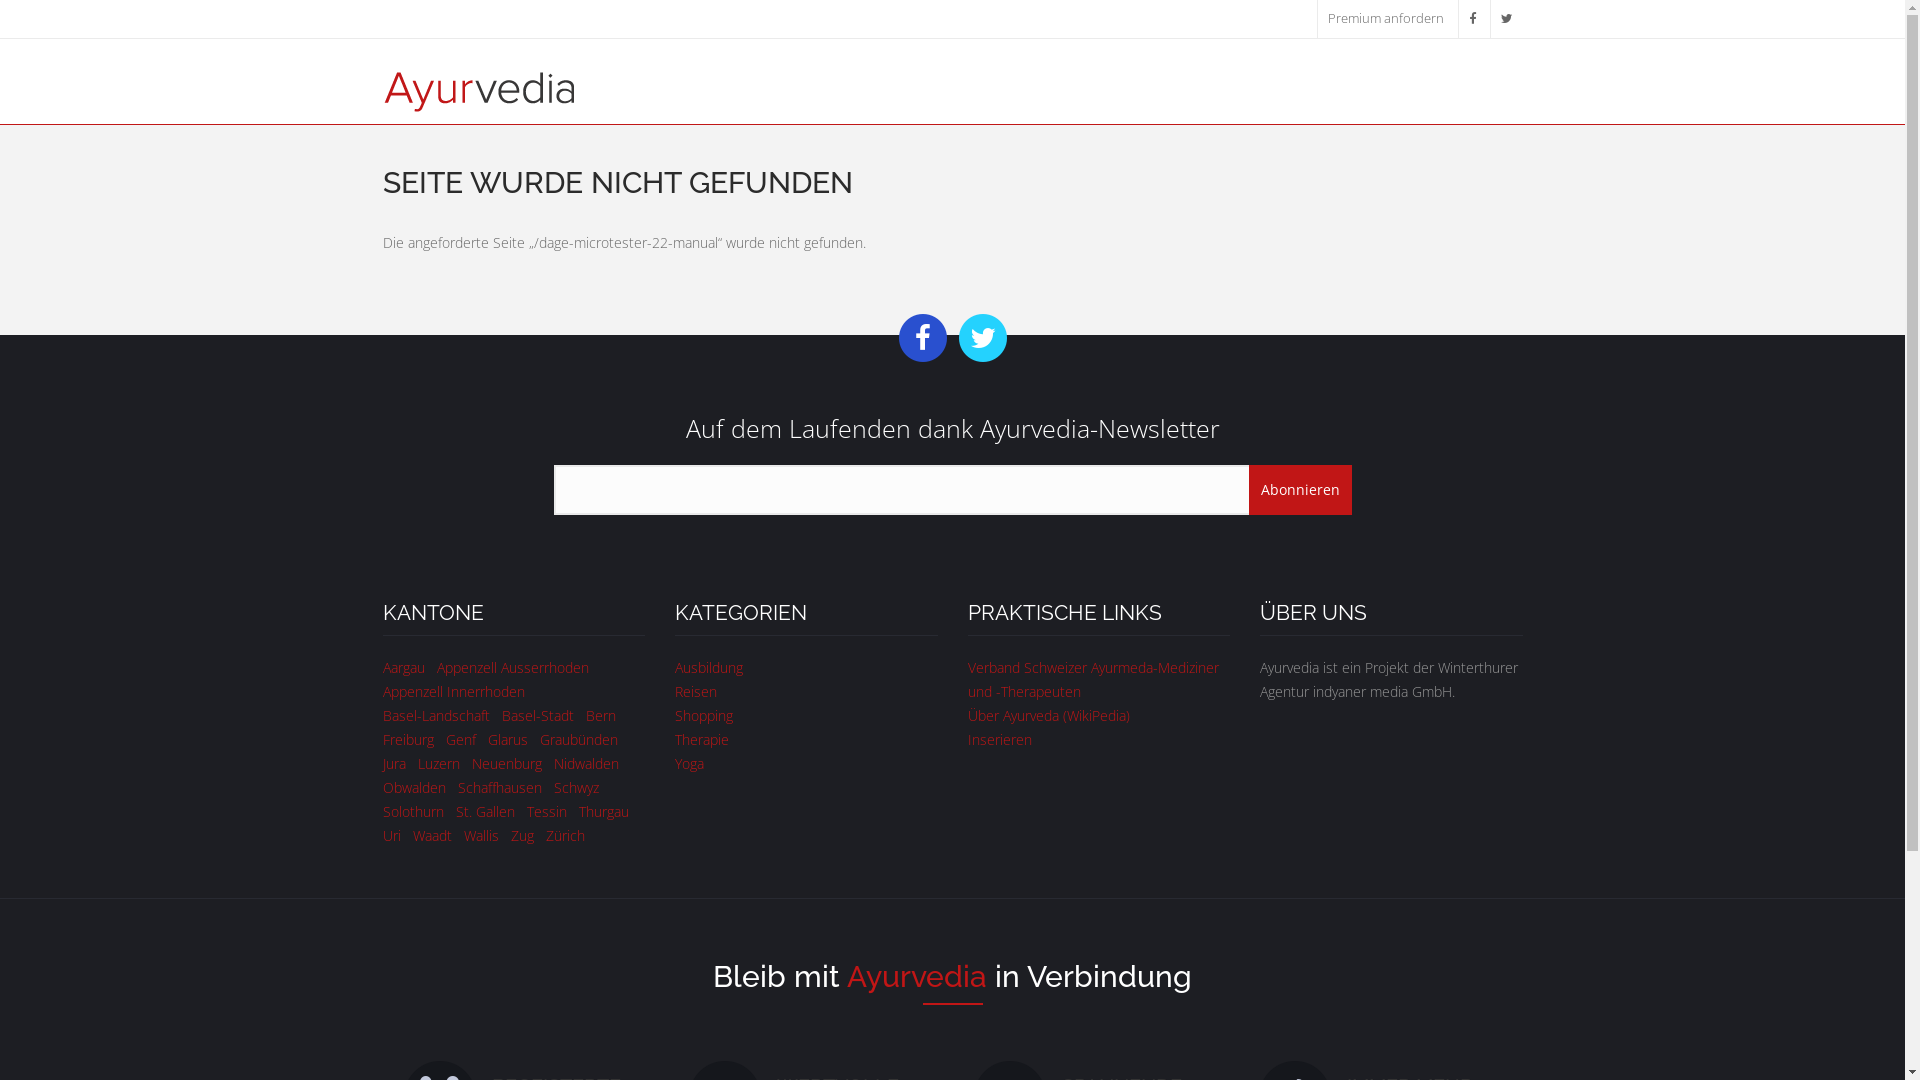 The width and height of the screenshot is (1920, 1080). What do you see at coordinates (1000, 740) in the screenshot?
I see `Inserieren` at bounding box center [1000, 740].